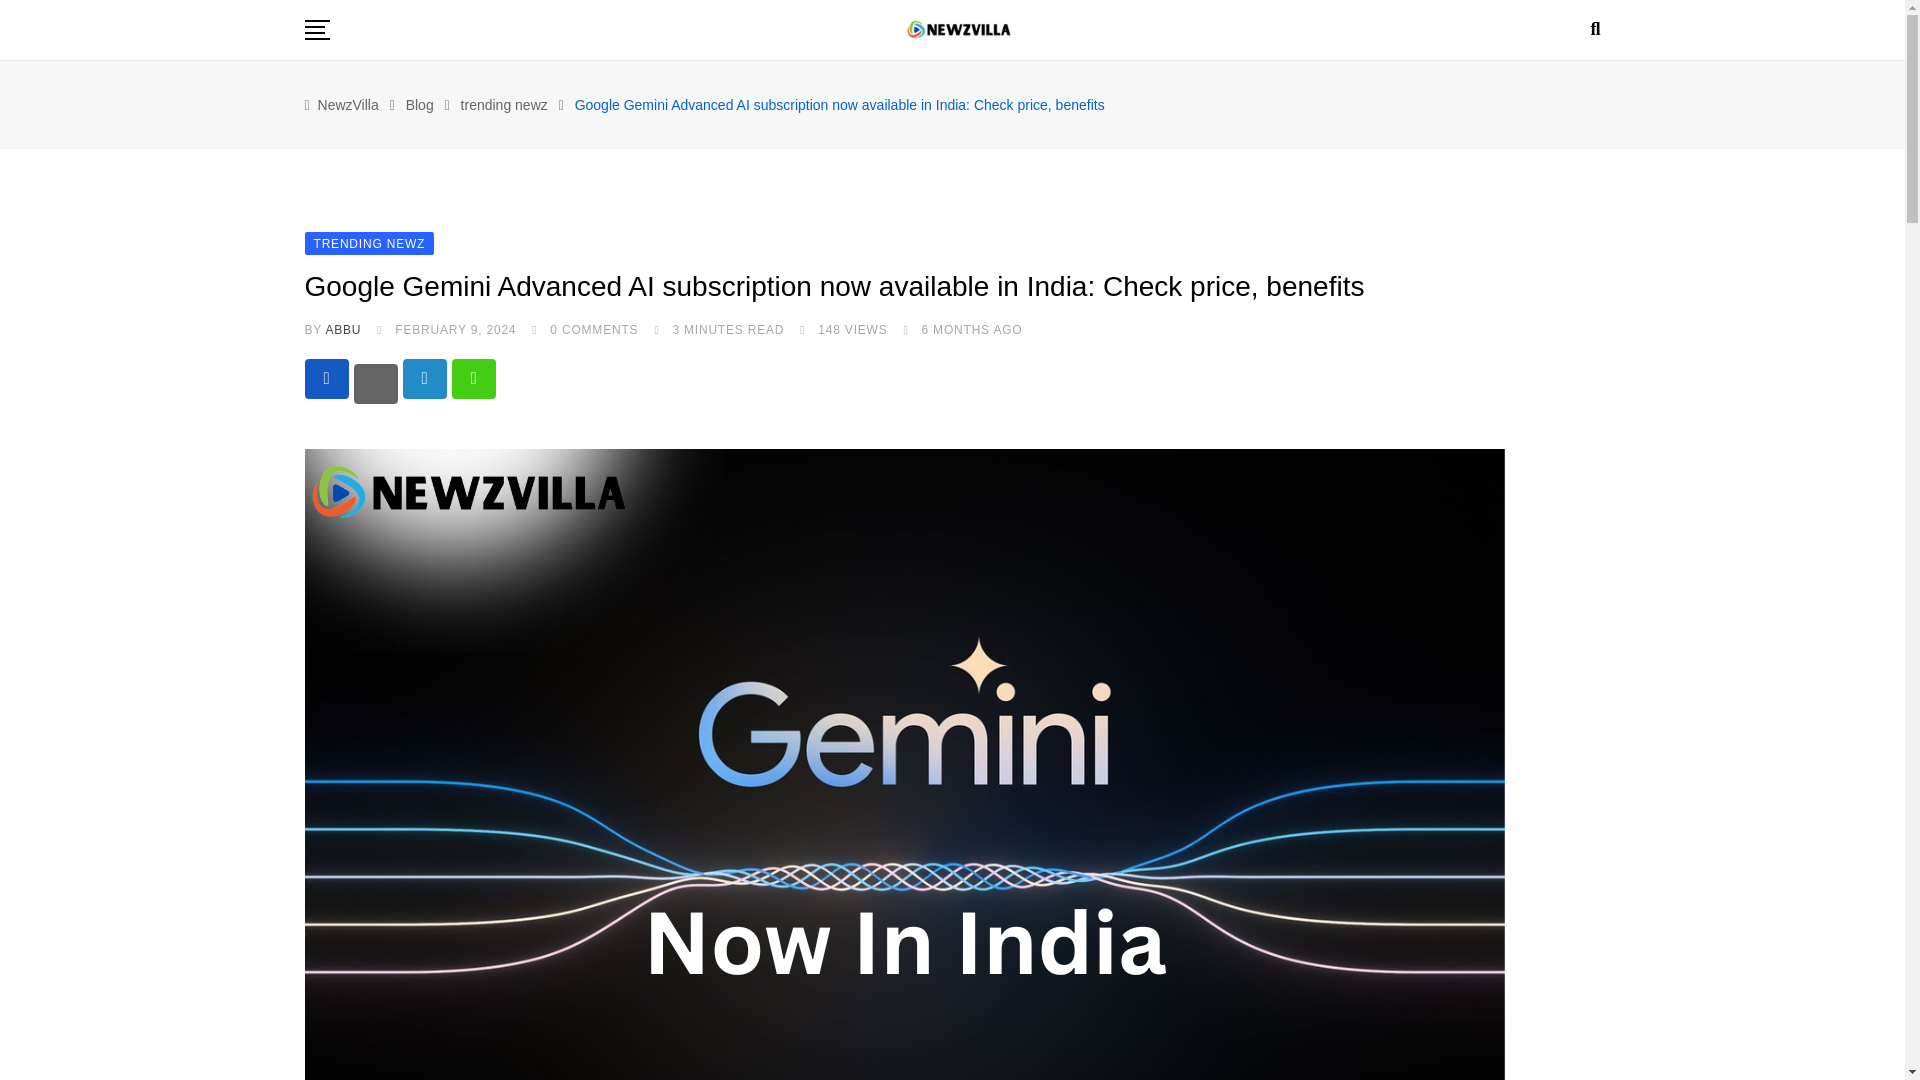 The height and width of the screenshot is (1080, 1920). I want to click on ABBU, so click(342, 329).